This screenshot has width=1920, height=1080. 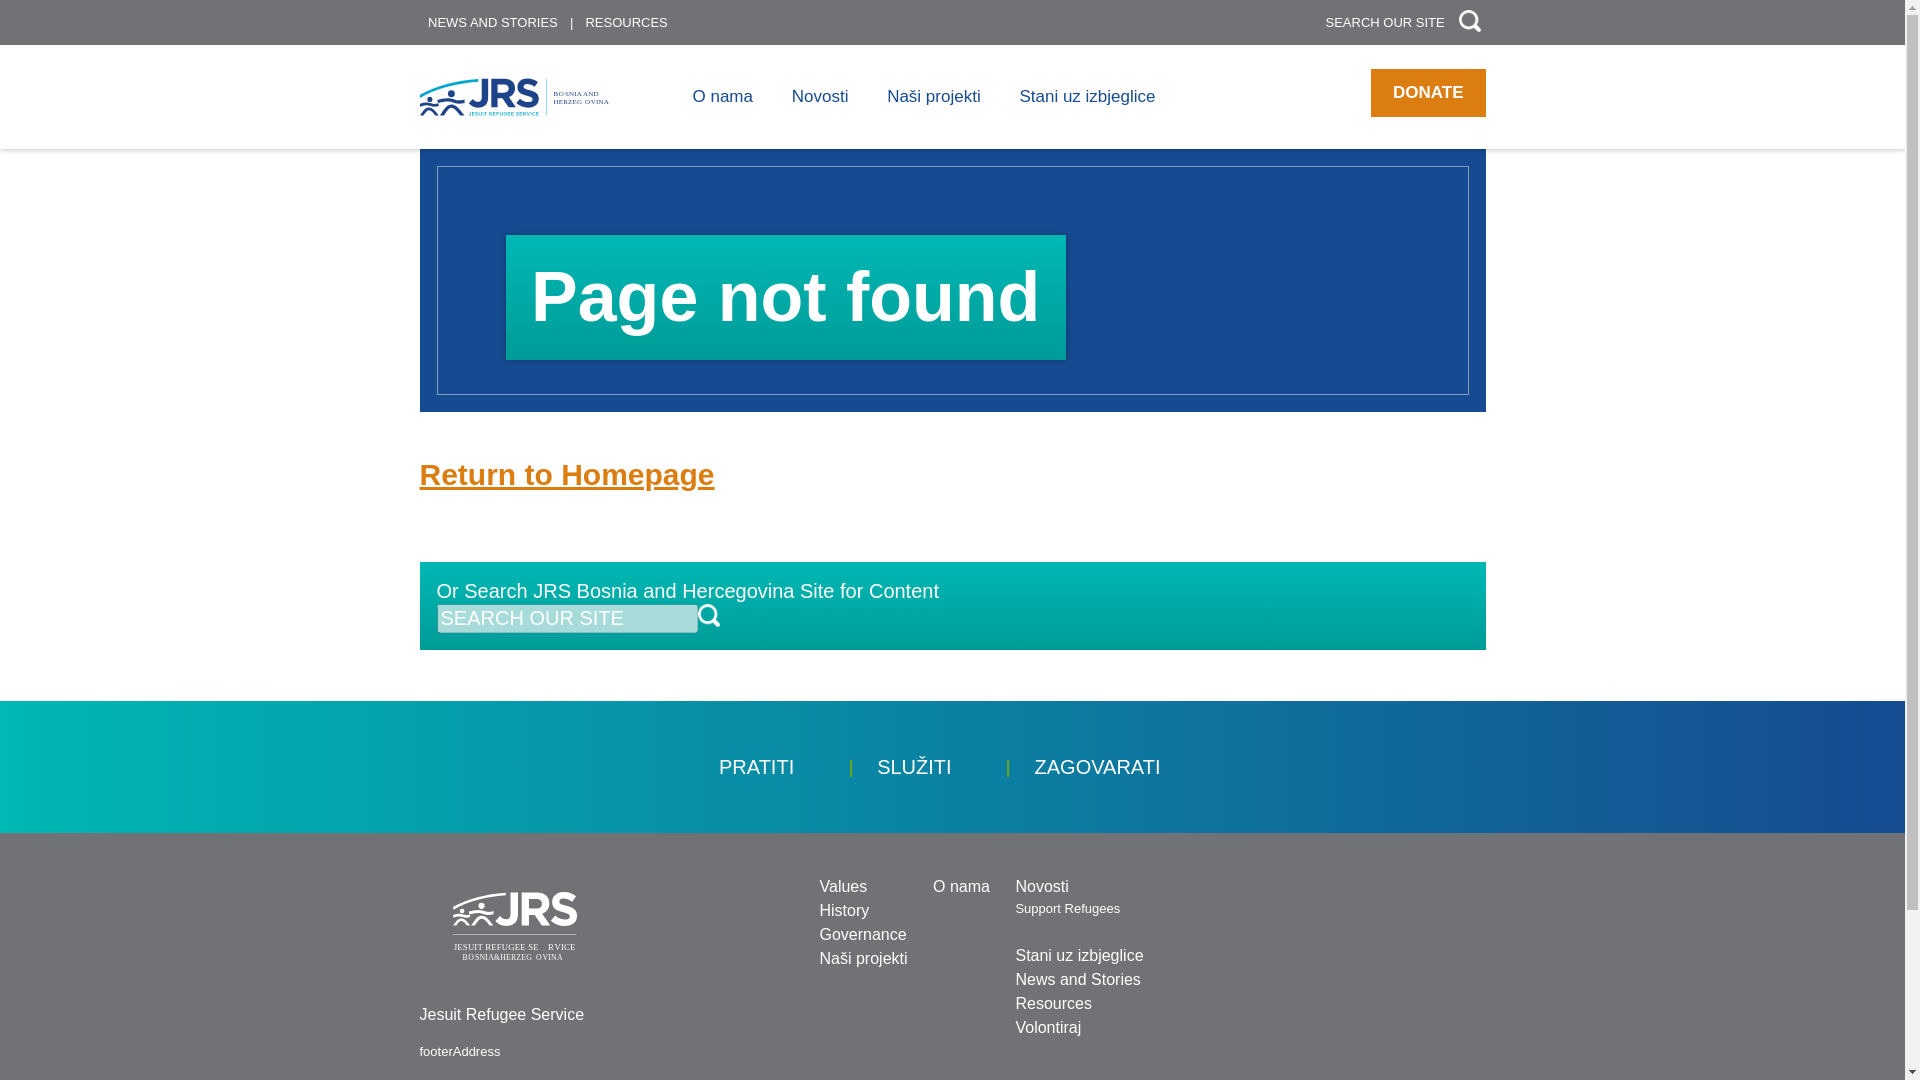 I want to click on Return to Homepage, so click(x=567, y=474).